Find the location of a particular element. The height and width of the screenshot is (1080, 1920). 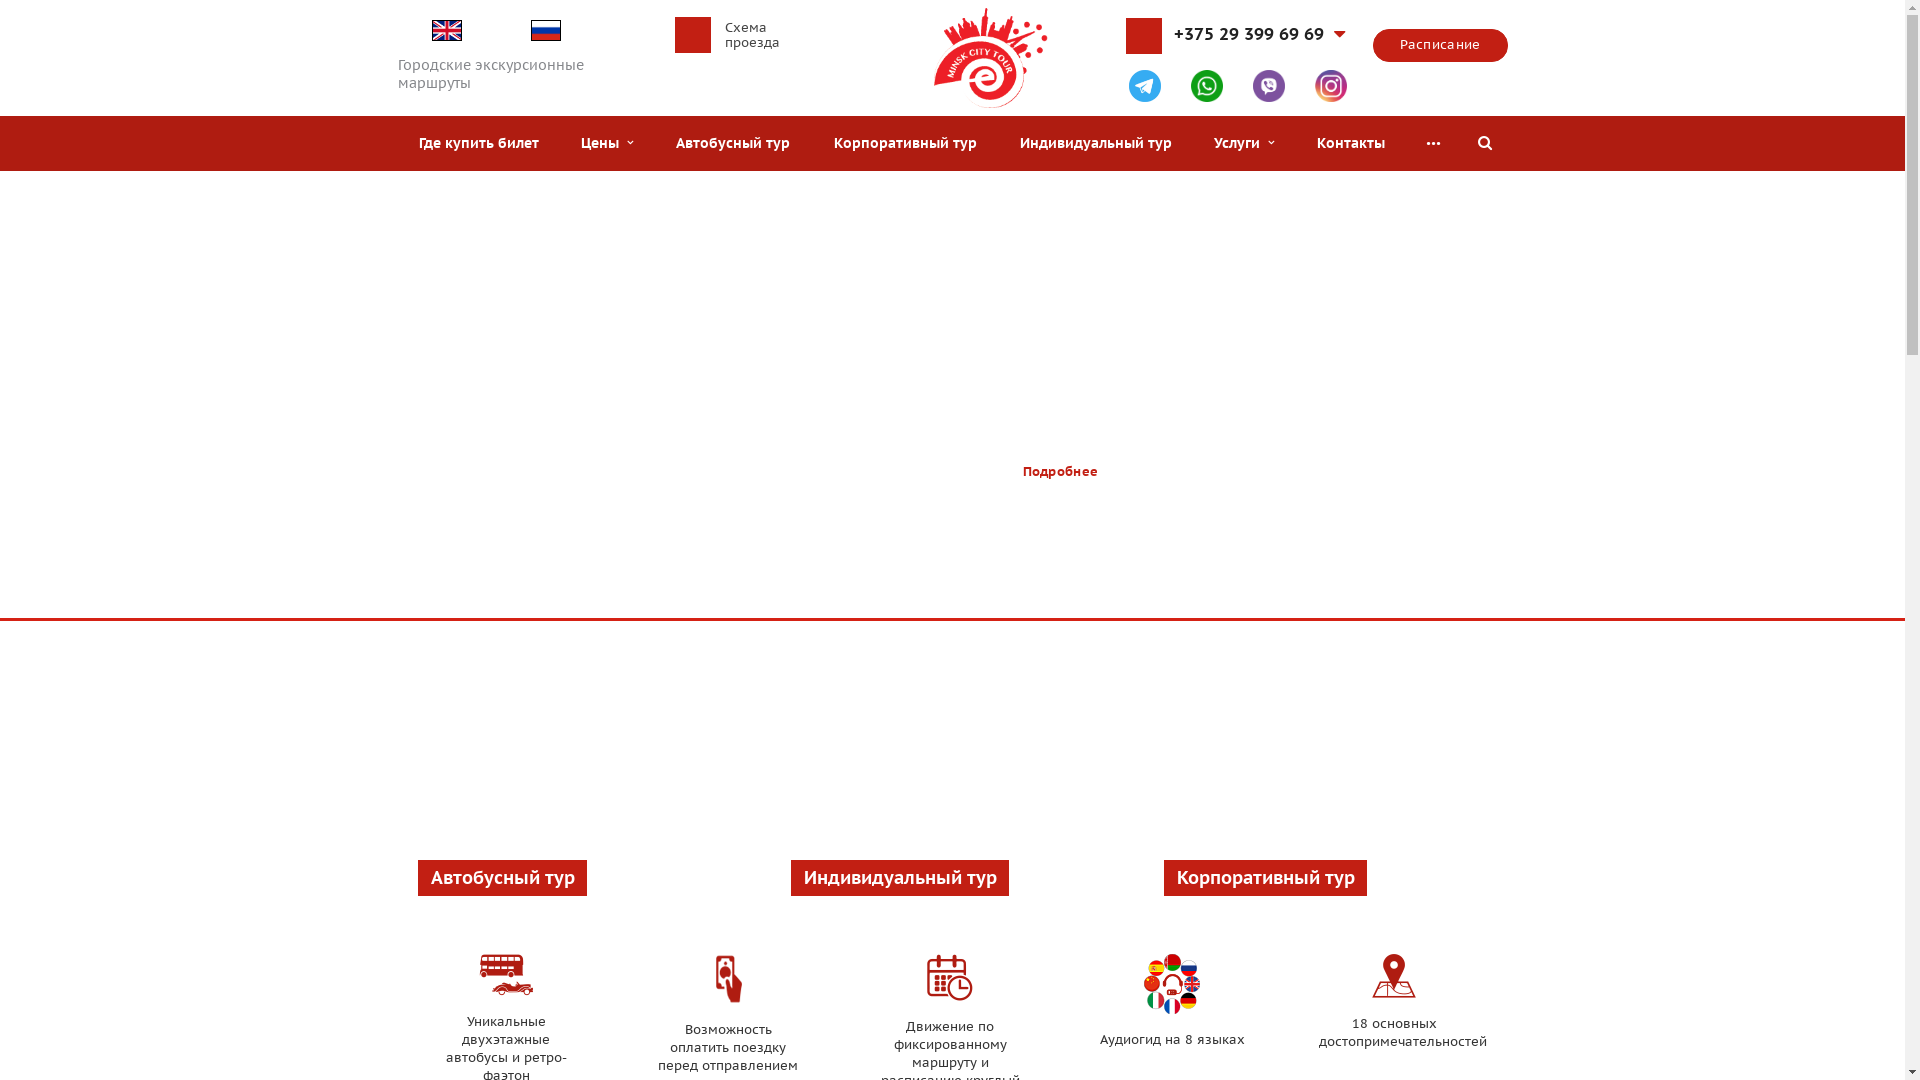

4 is located at coordinates (984, 596).